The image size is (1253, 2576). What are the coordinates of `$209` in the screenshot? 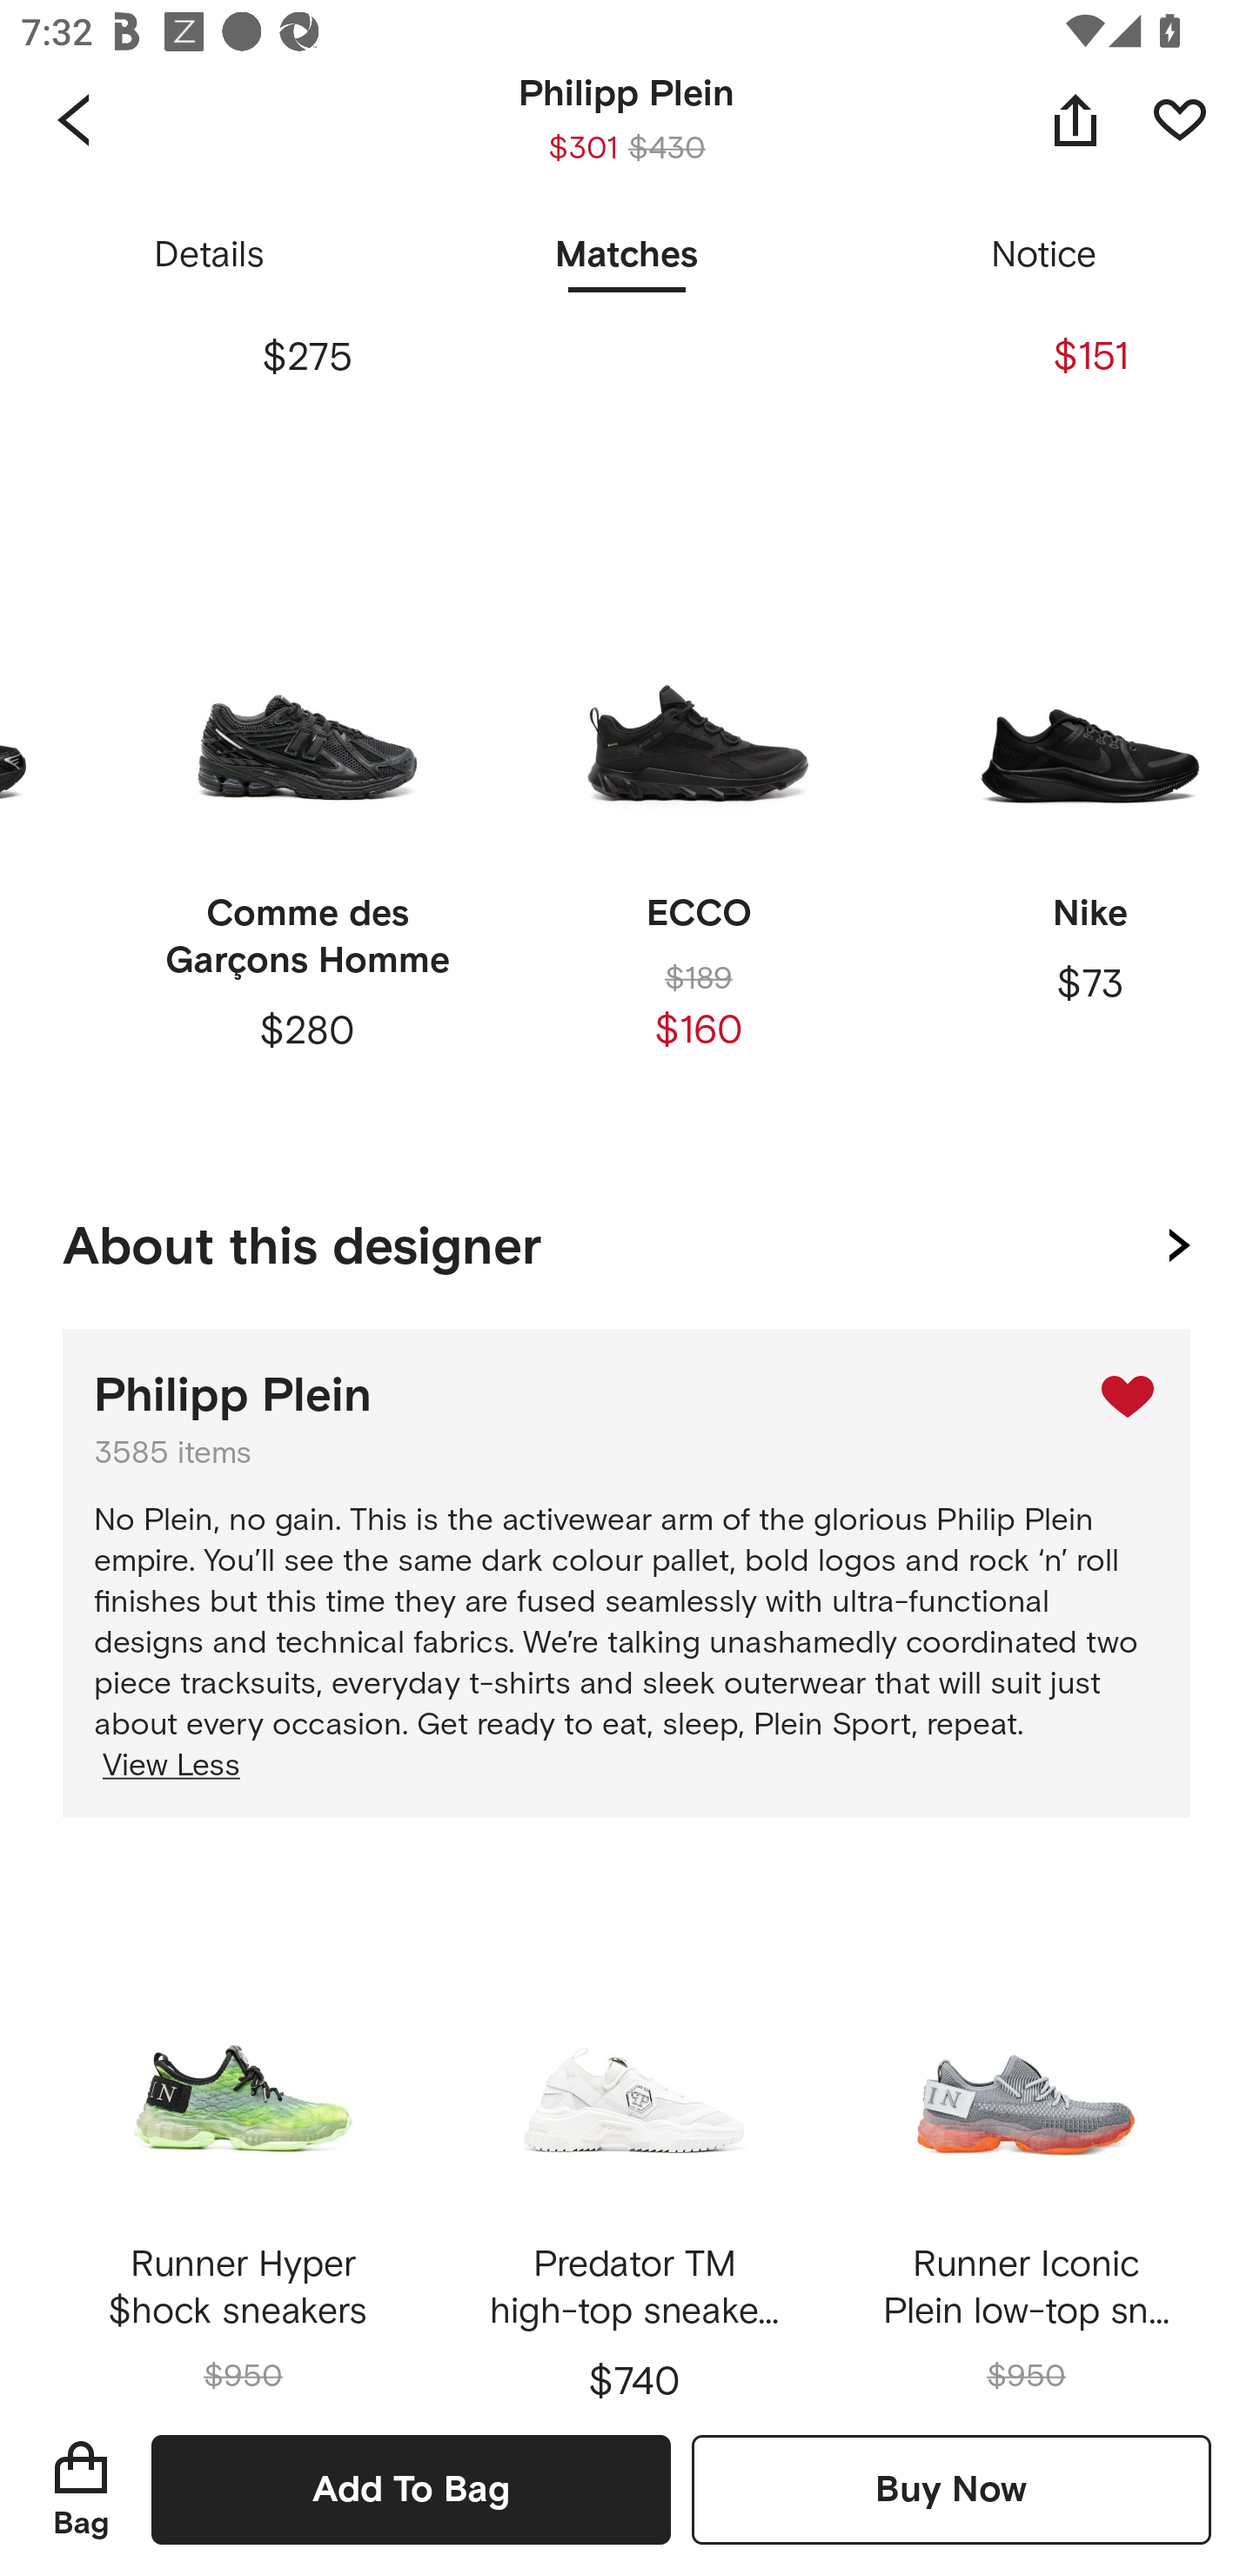 It's located at (698, 238).